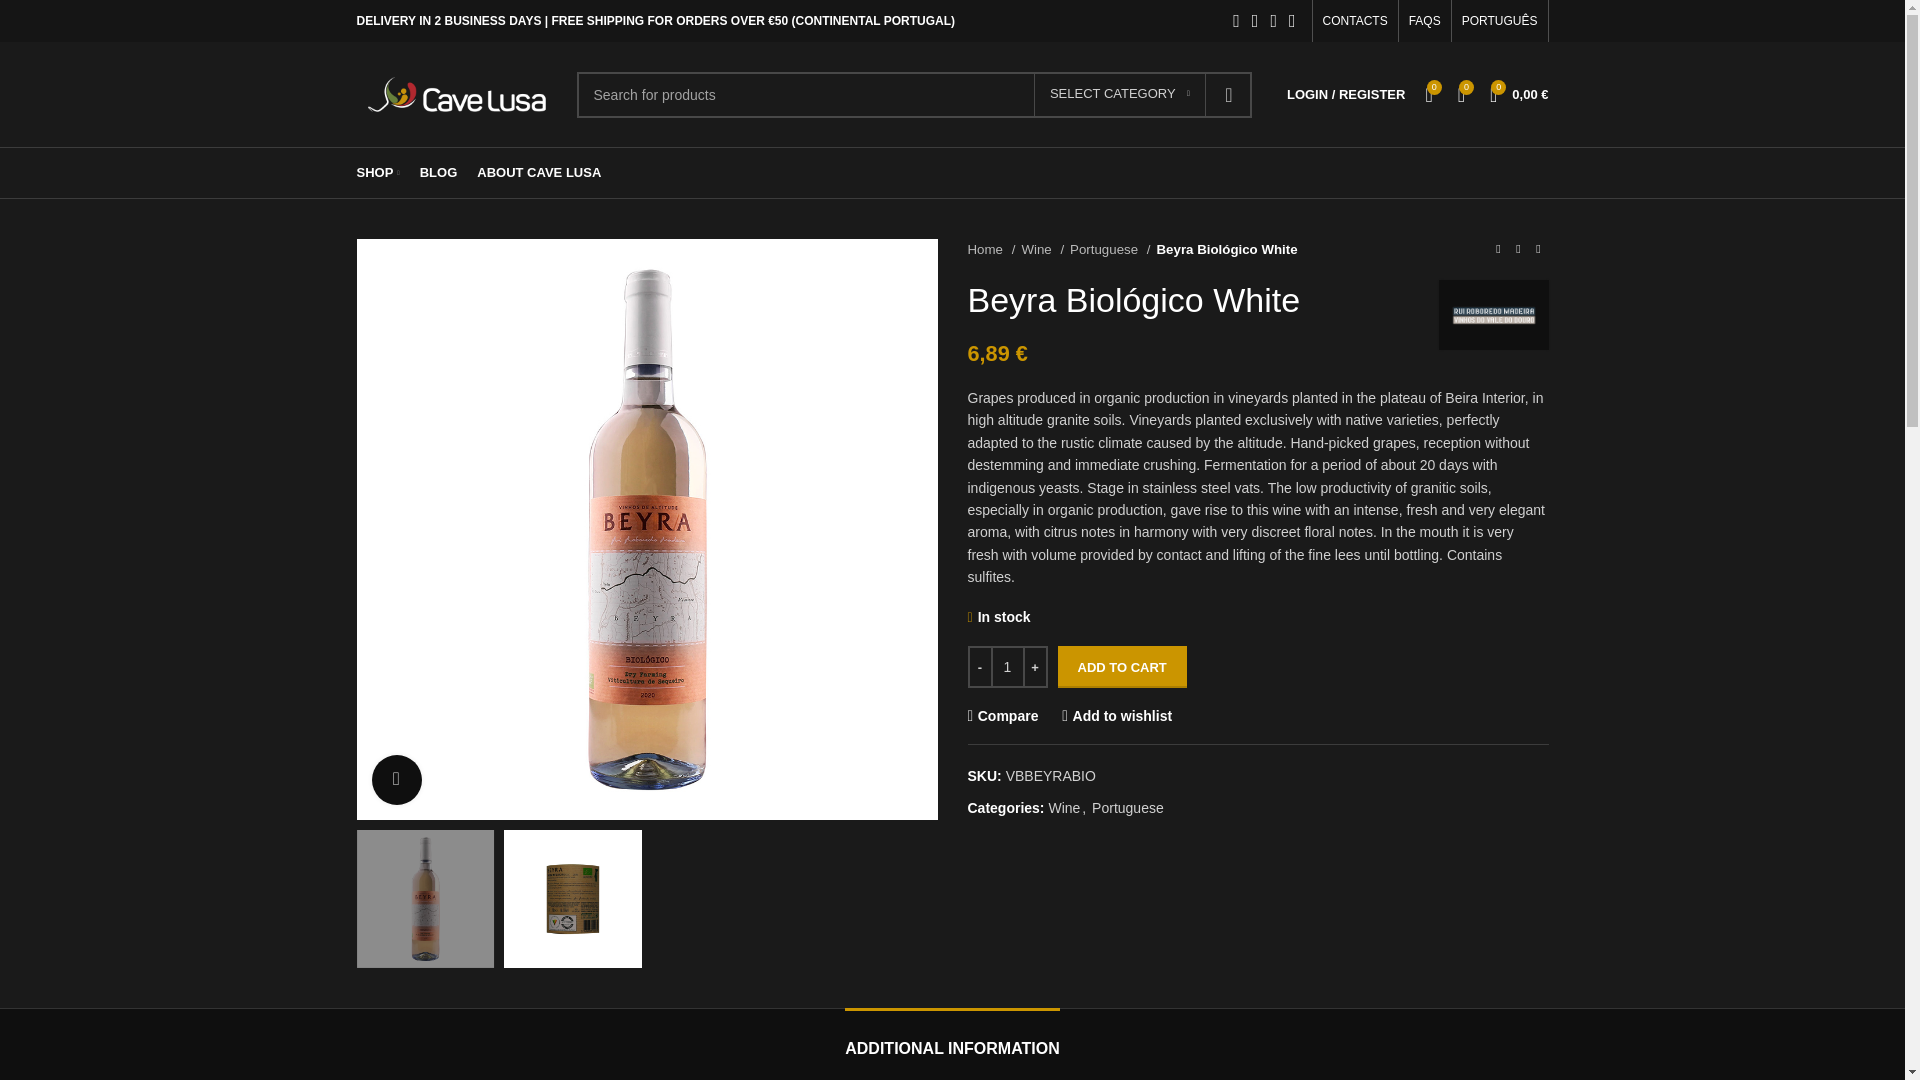 The width and height of the screenshot is (1920, 1080). I want to click on Search for products, so click(914, 94).